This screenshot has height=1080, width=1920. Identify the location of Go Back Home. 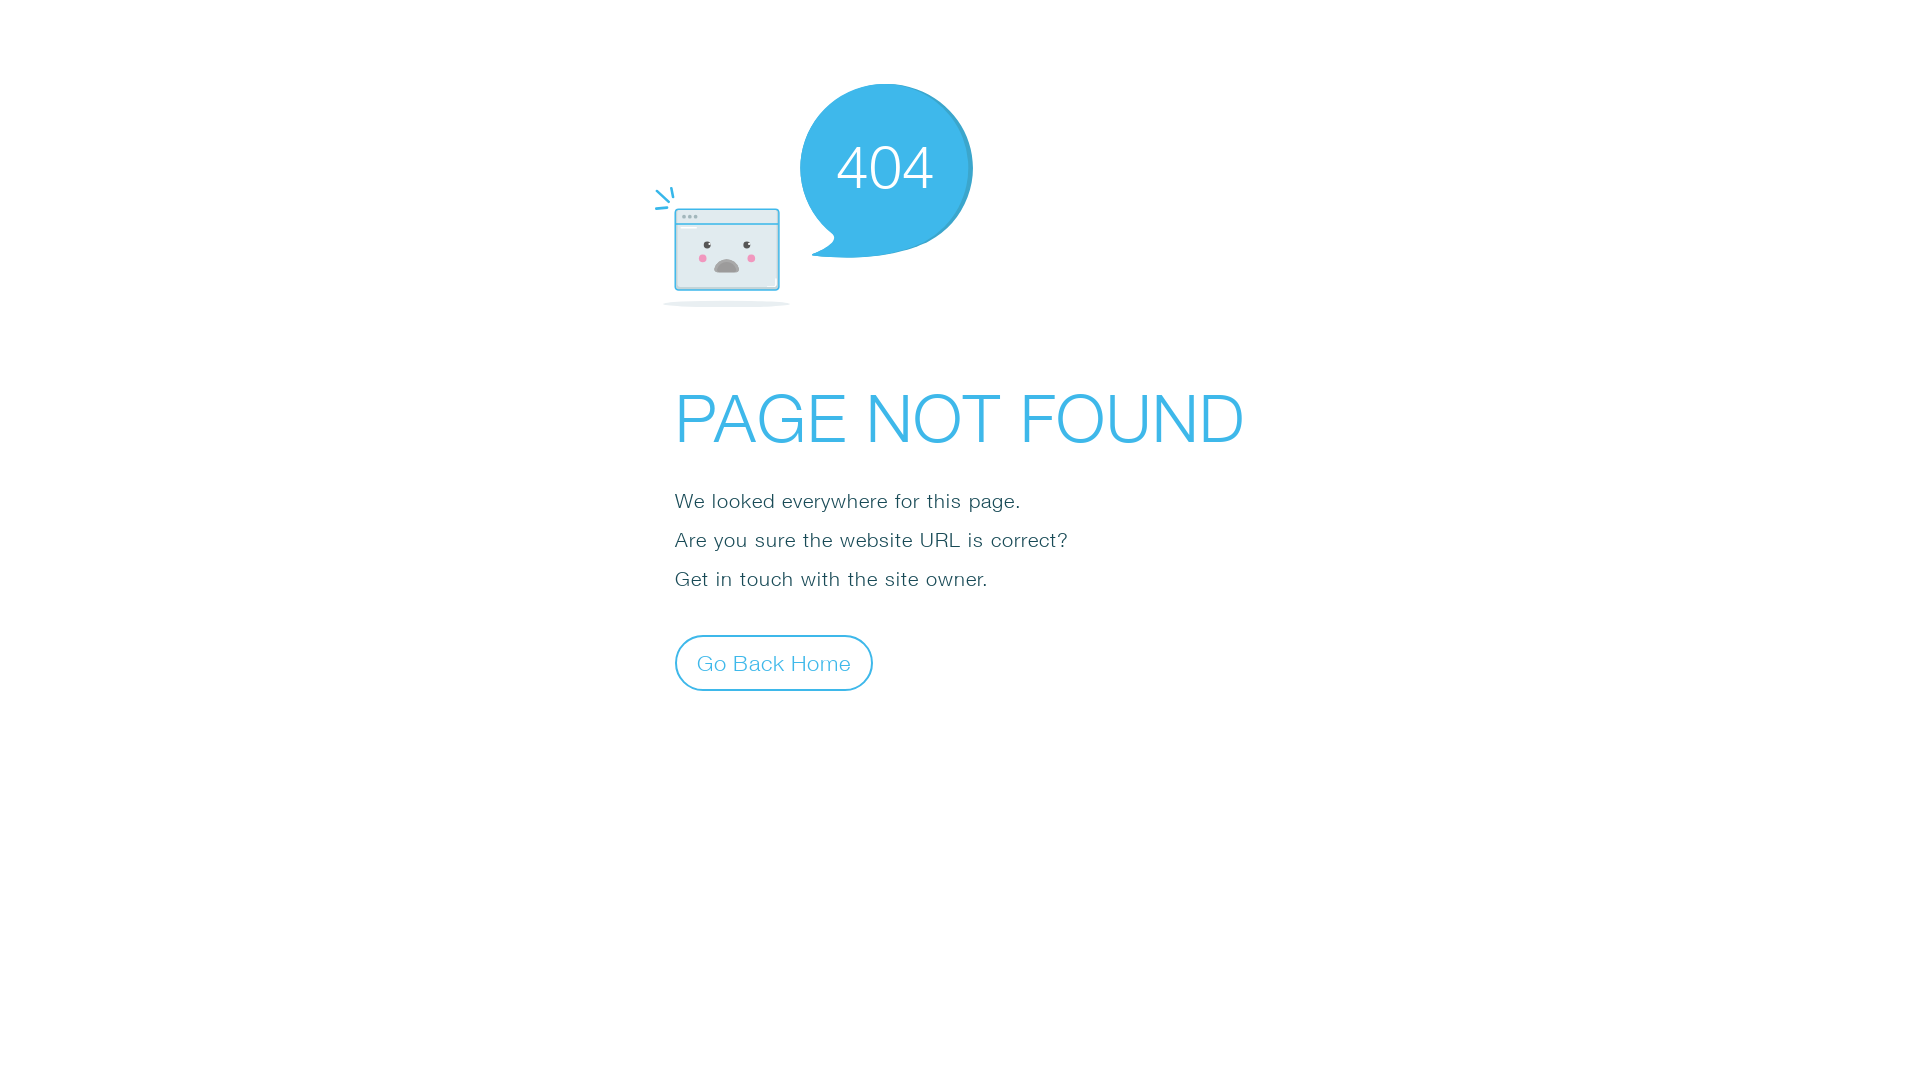
(774, 662).